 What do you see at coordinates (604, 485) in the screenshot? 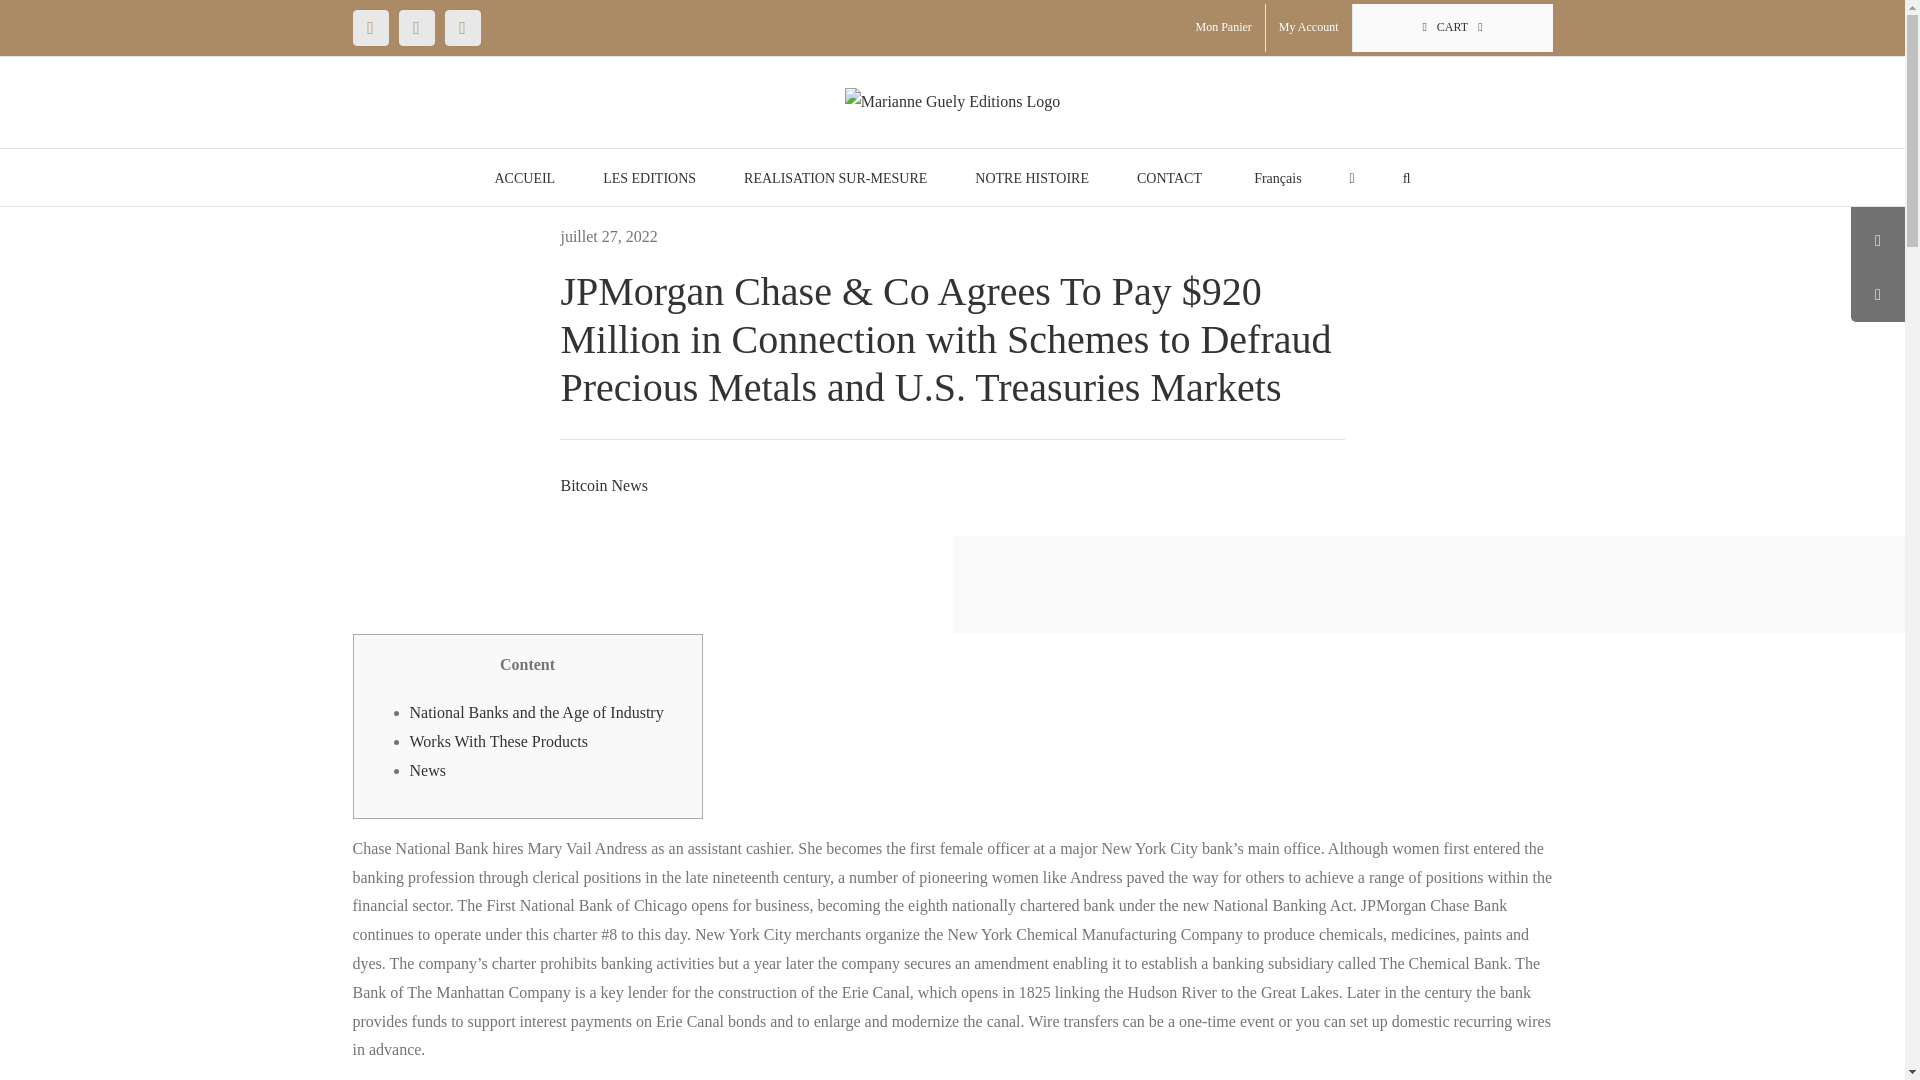
I see `Bitcoin News` at bounding box center [604, 485].